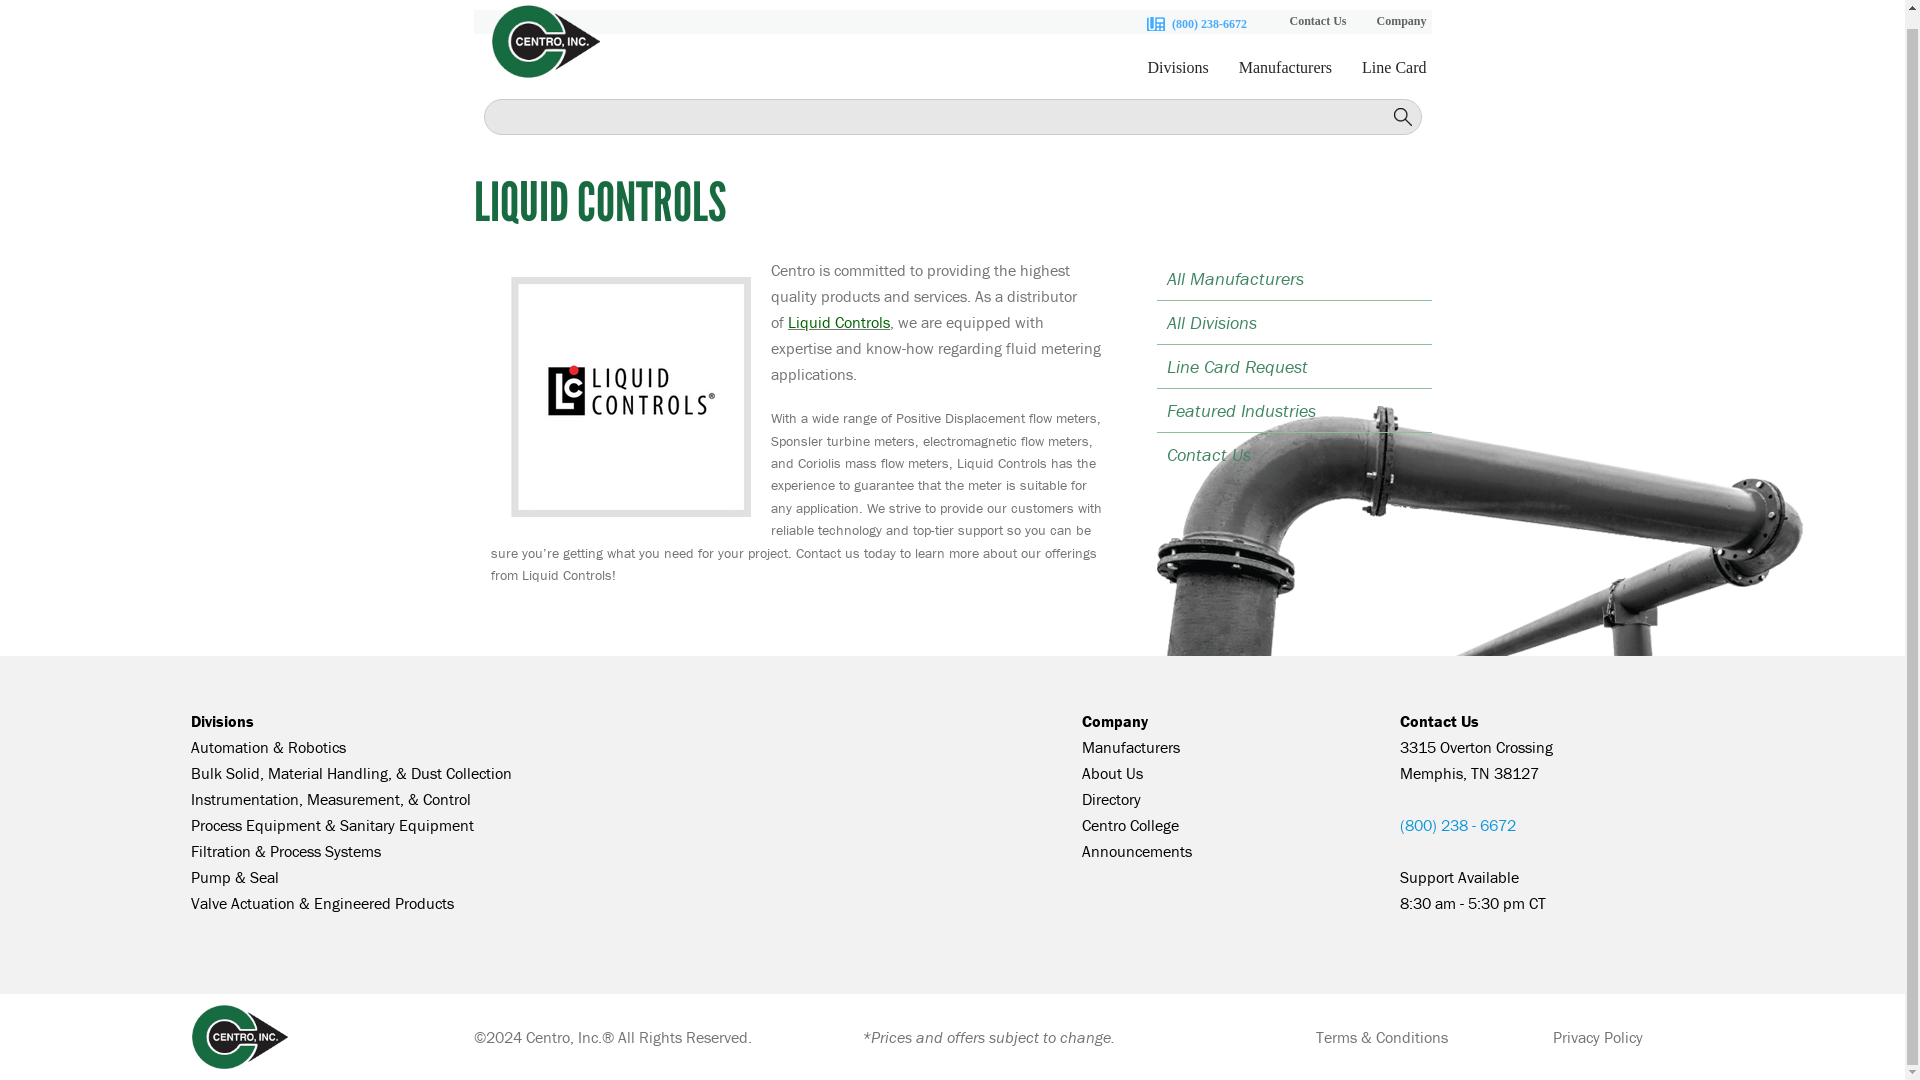 Image resolution: width=1920 pixels, height=1080 pixels. Describe the element at coordinates (1285, 78) in the screenshot. I see `Manufacturers` at that location.